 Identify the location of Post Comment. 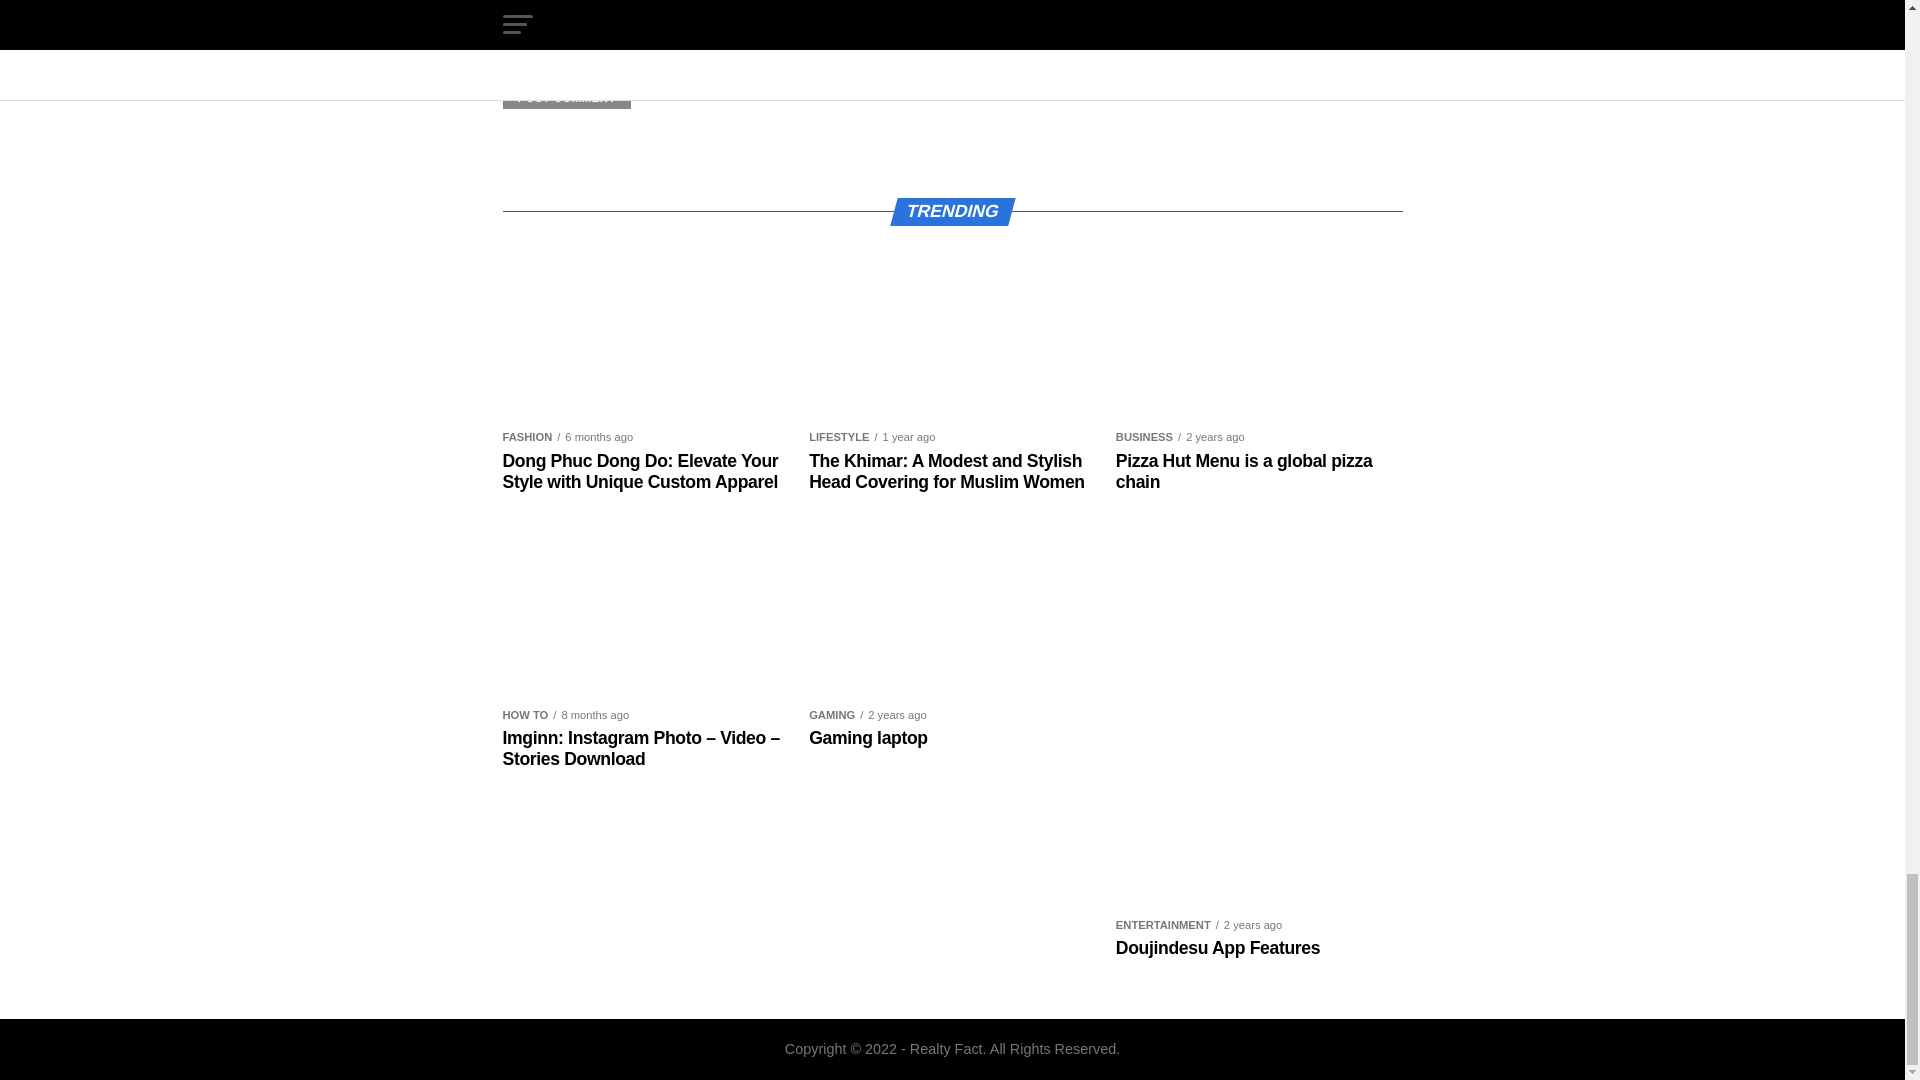
(565, 98).